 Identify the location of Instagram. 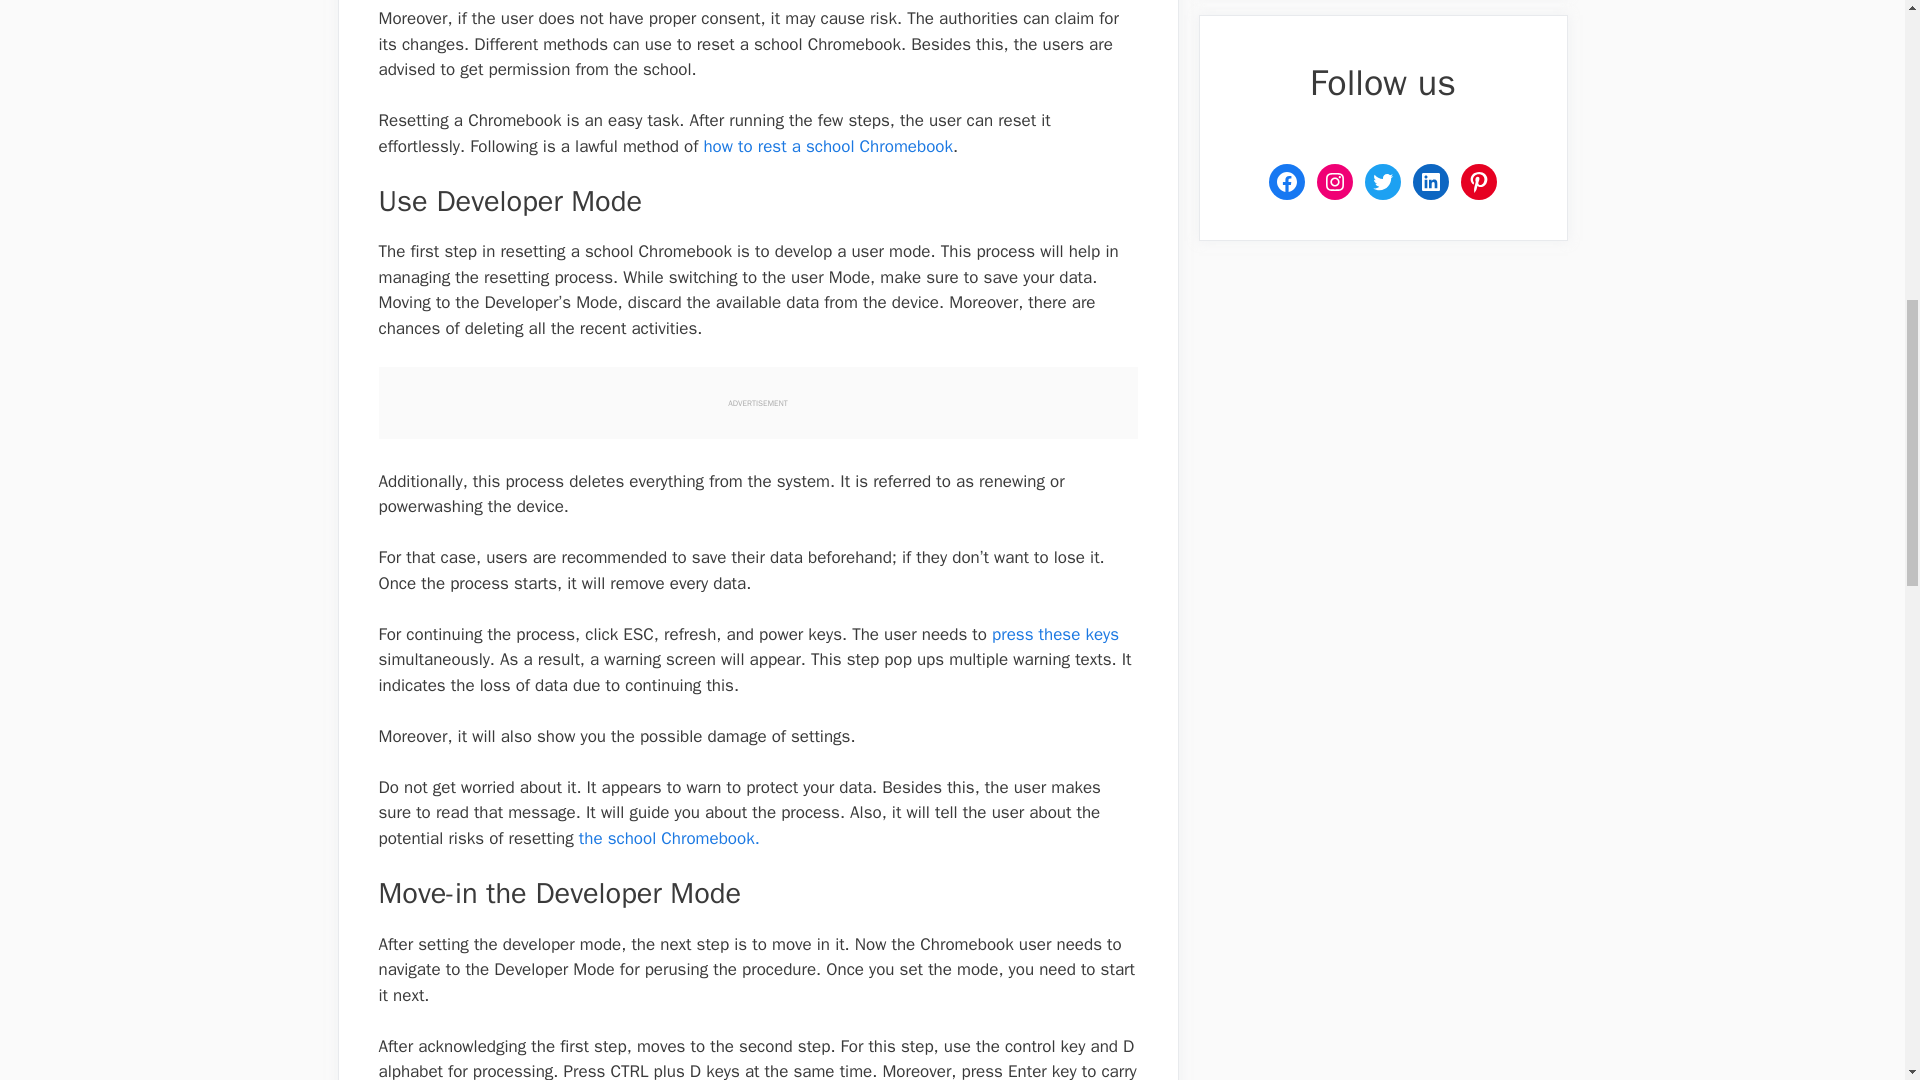
(1335, 182).